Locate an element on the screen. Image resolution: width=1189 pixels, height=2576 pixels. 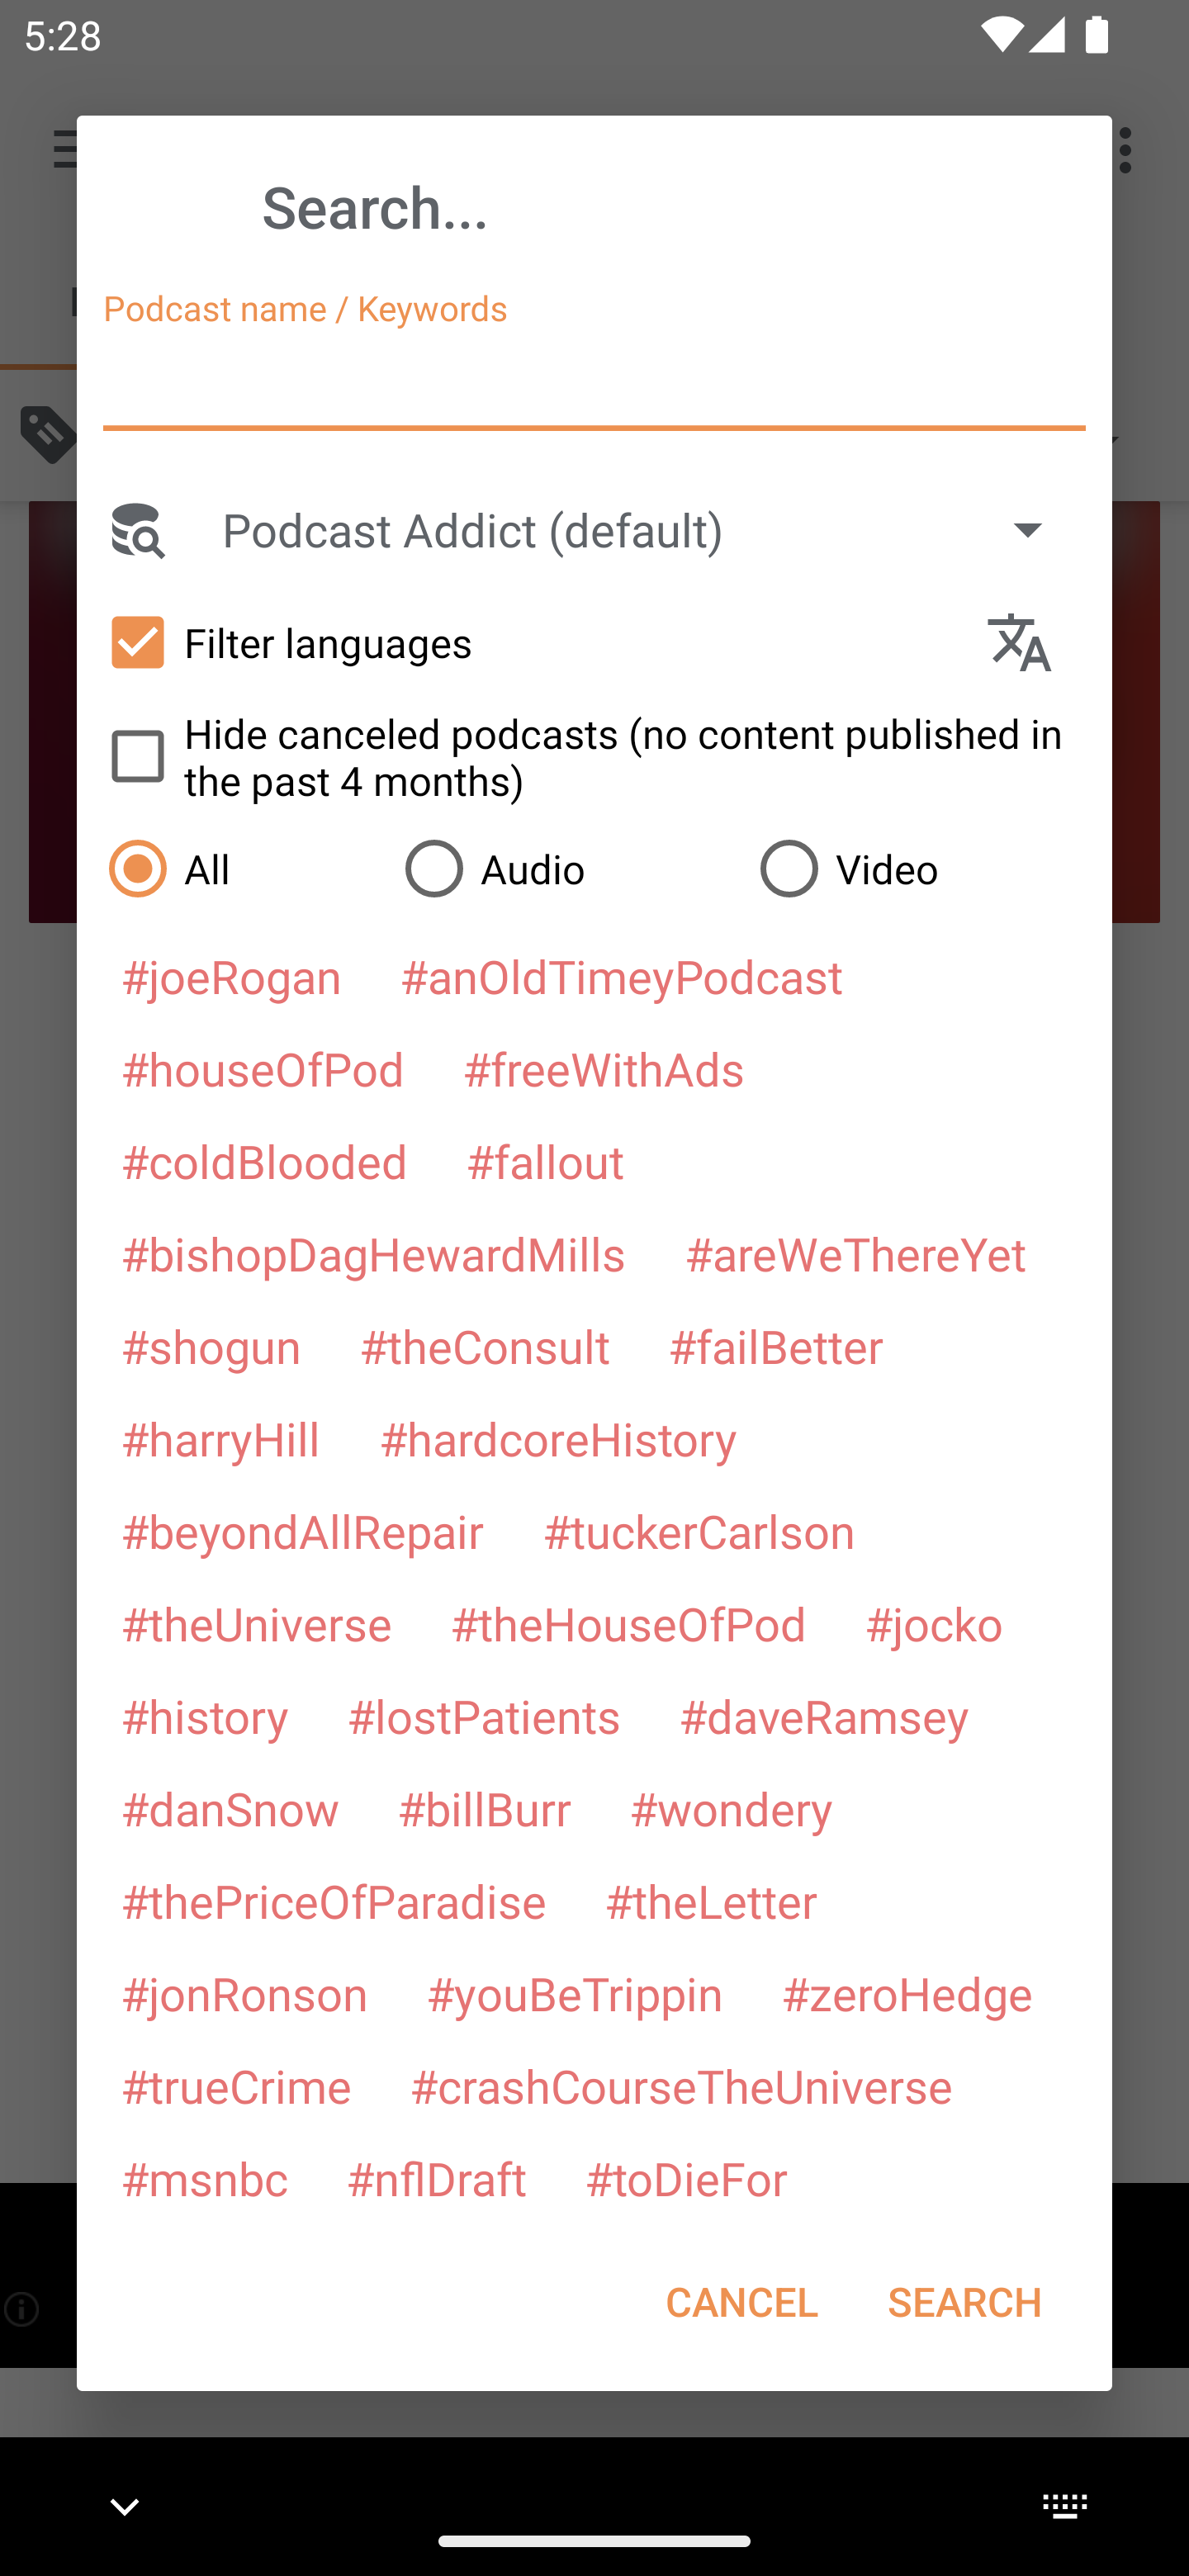
SEARCH is located at coordinates (964, 2301).